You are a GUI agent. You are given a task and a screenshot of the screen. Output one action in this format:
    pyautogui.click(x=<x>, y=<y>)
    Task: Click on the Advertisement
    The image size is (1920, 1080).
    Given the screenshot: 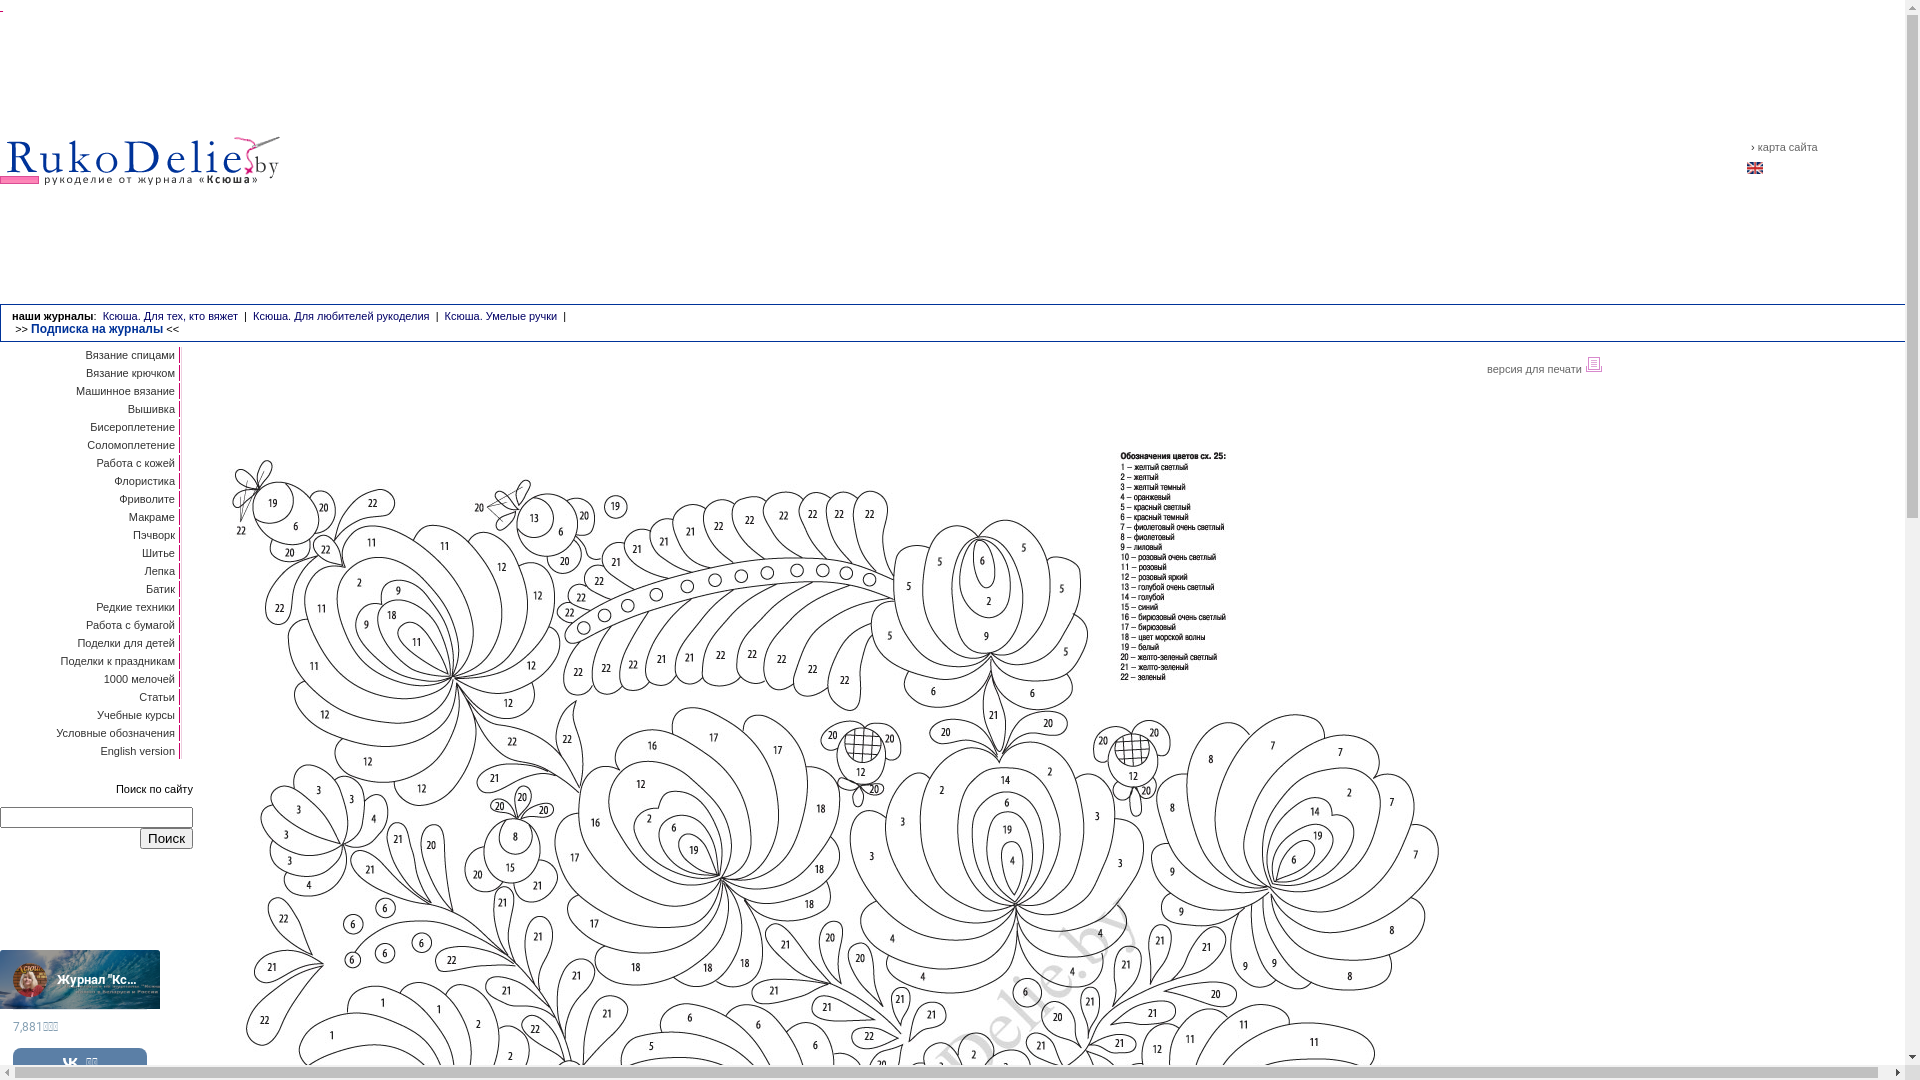 What is the action you would take?
    pyautogui.click(x=1755, y=513)
    